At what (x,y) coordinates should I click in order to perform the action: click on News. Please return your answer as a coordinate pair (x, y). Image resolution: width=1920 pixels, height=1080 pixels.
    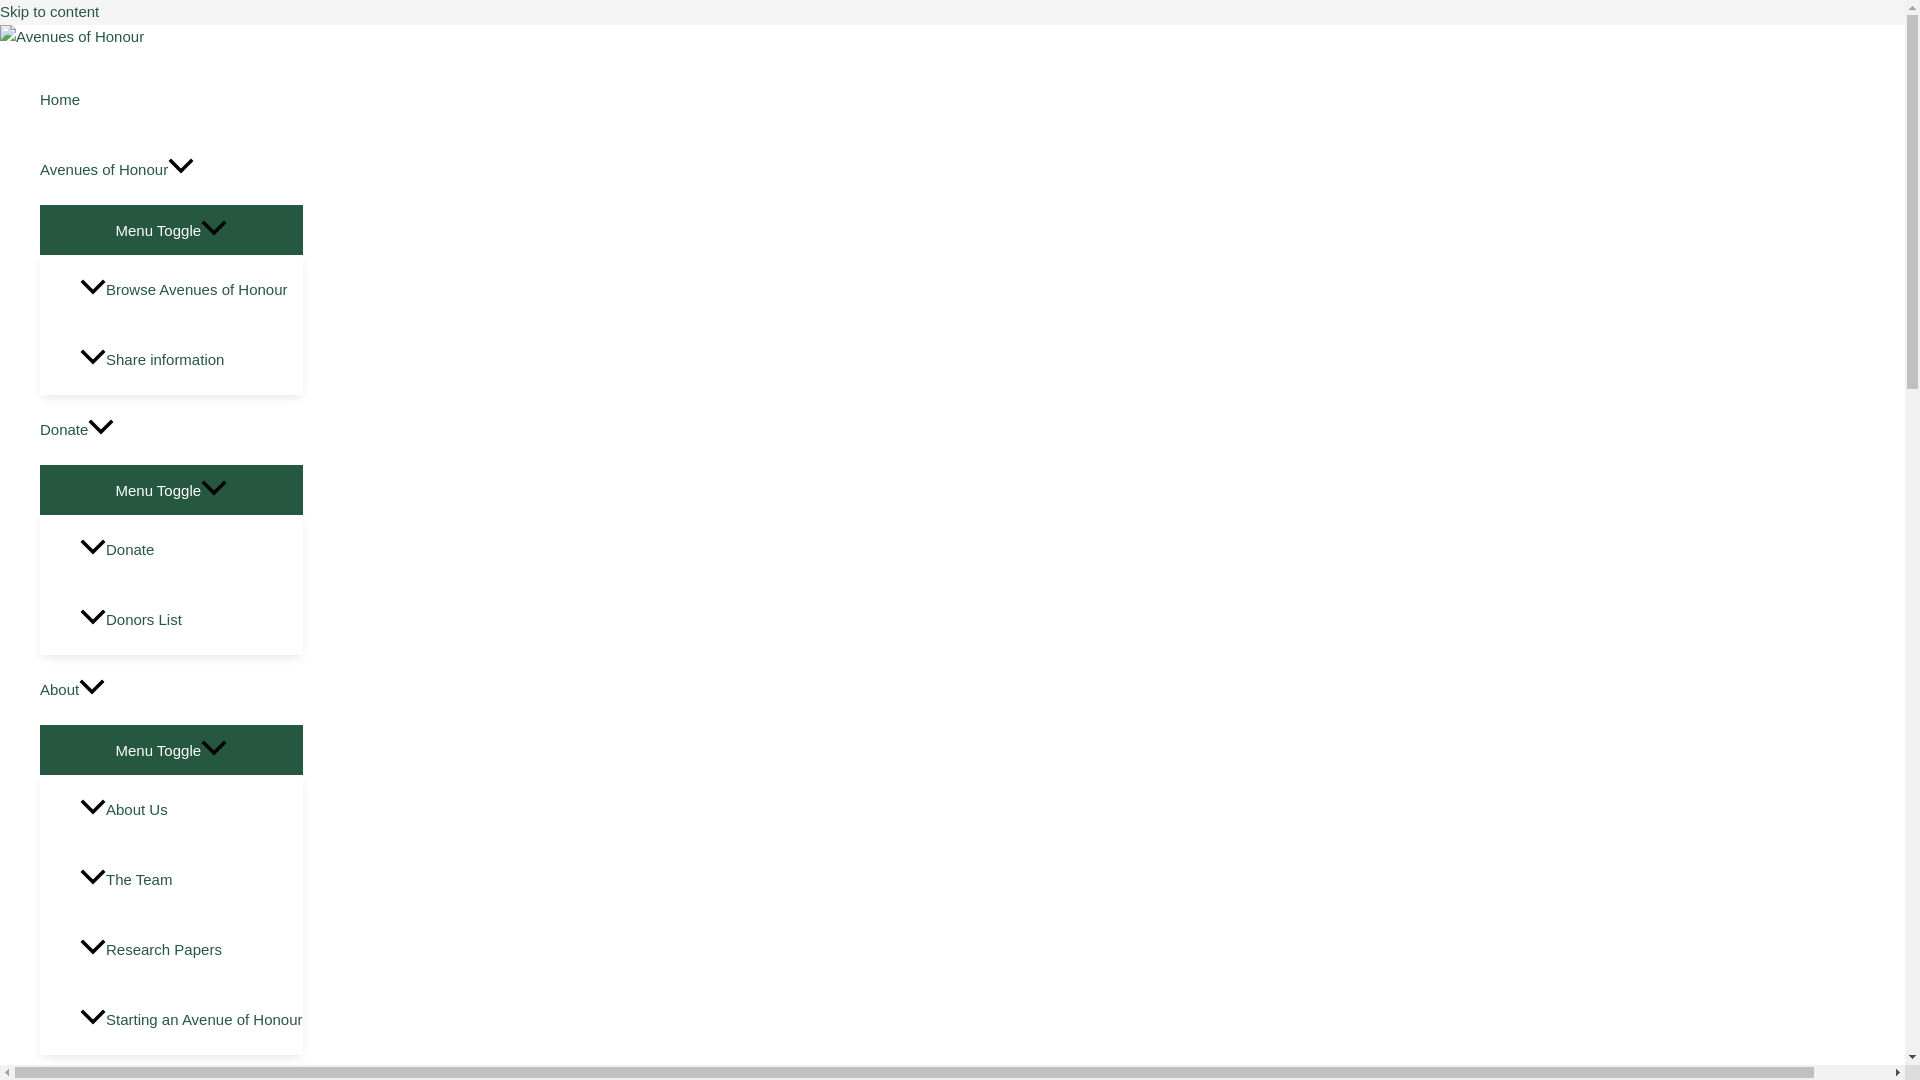
    Looking at the image, I should click on (172, 1068).